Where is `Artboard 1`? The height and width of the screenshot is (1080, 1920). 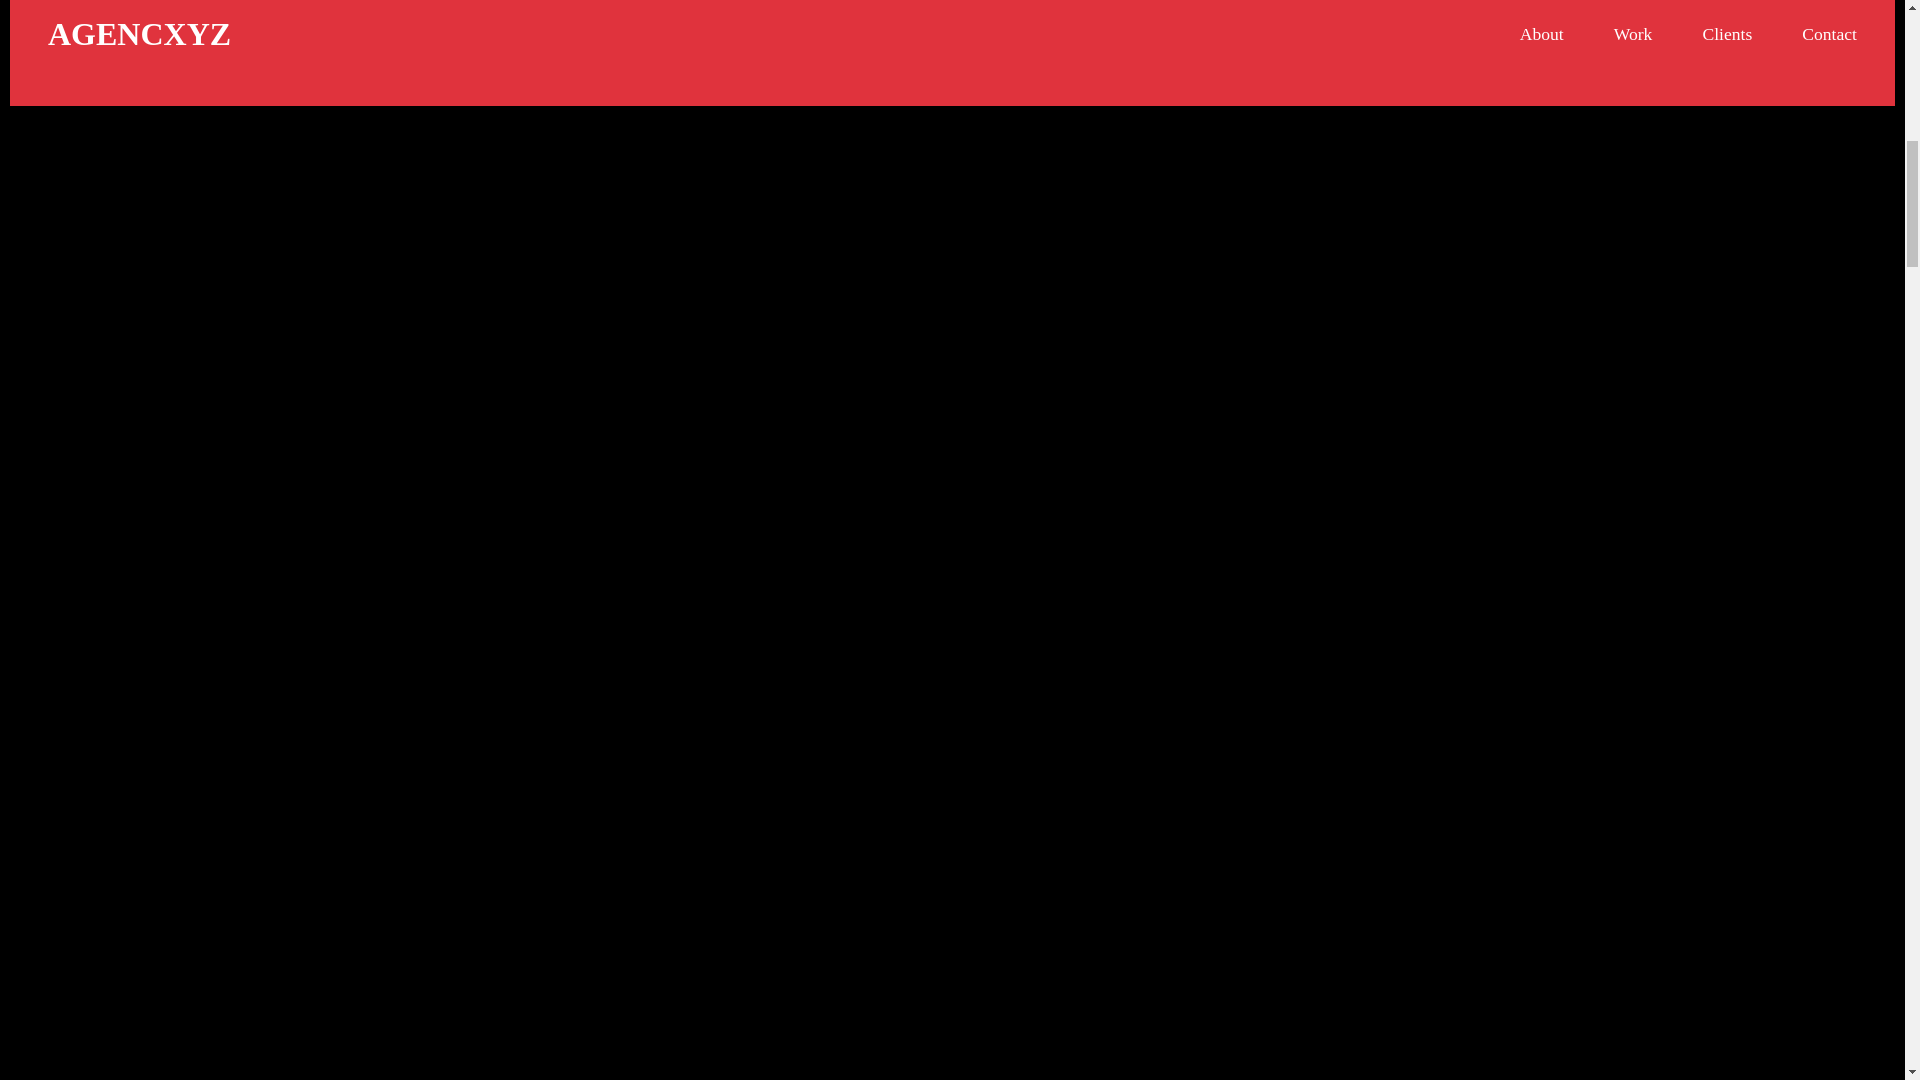 Artboard 1 is located at coordinates (952, 52).